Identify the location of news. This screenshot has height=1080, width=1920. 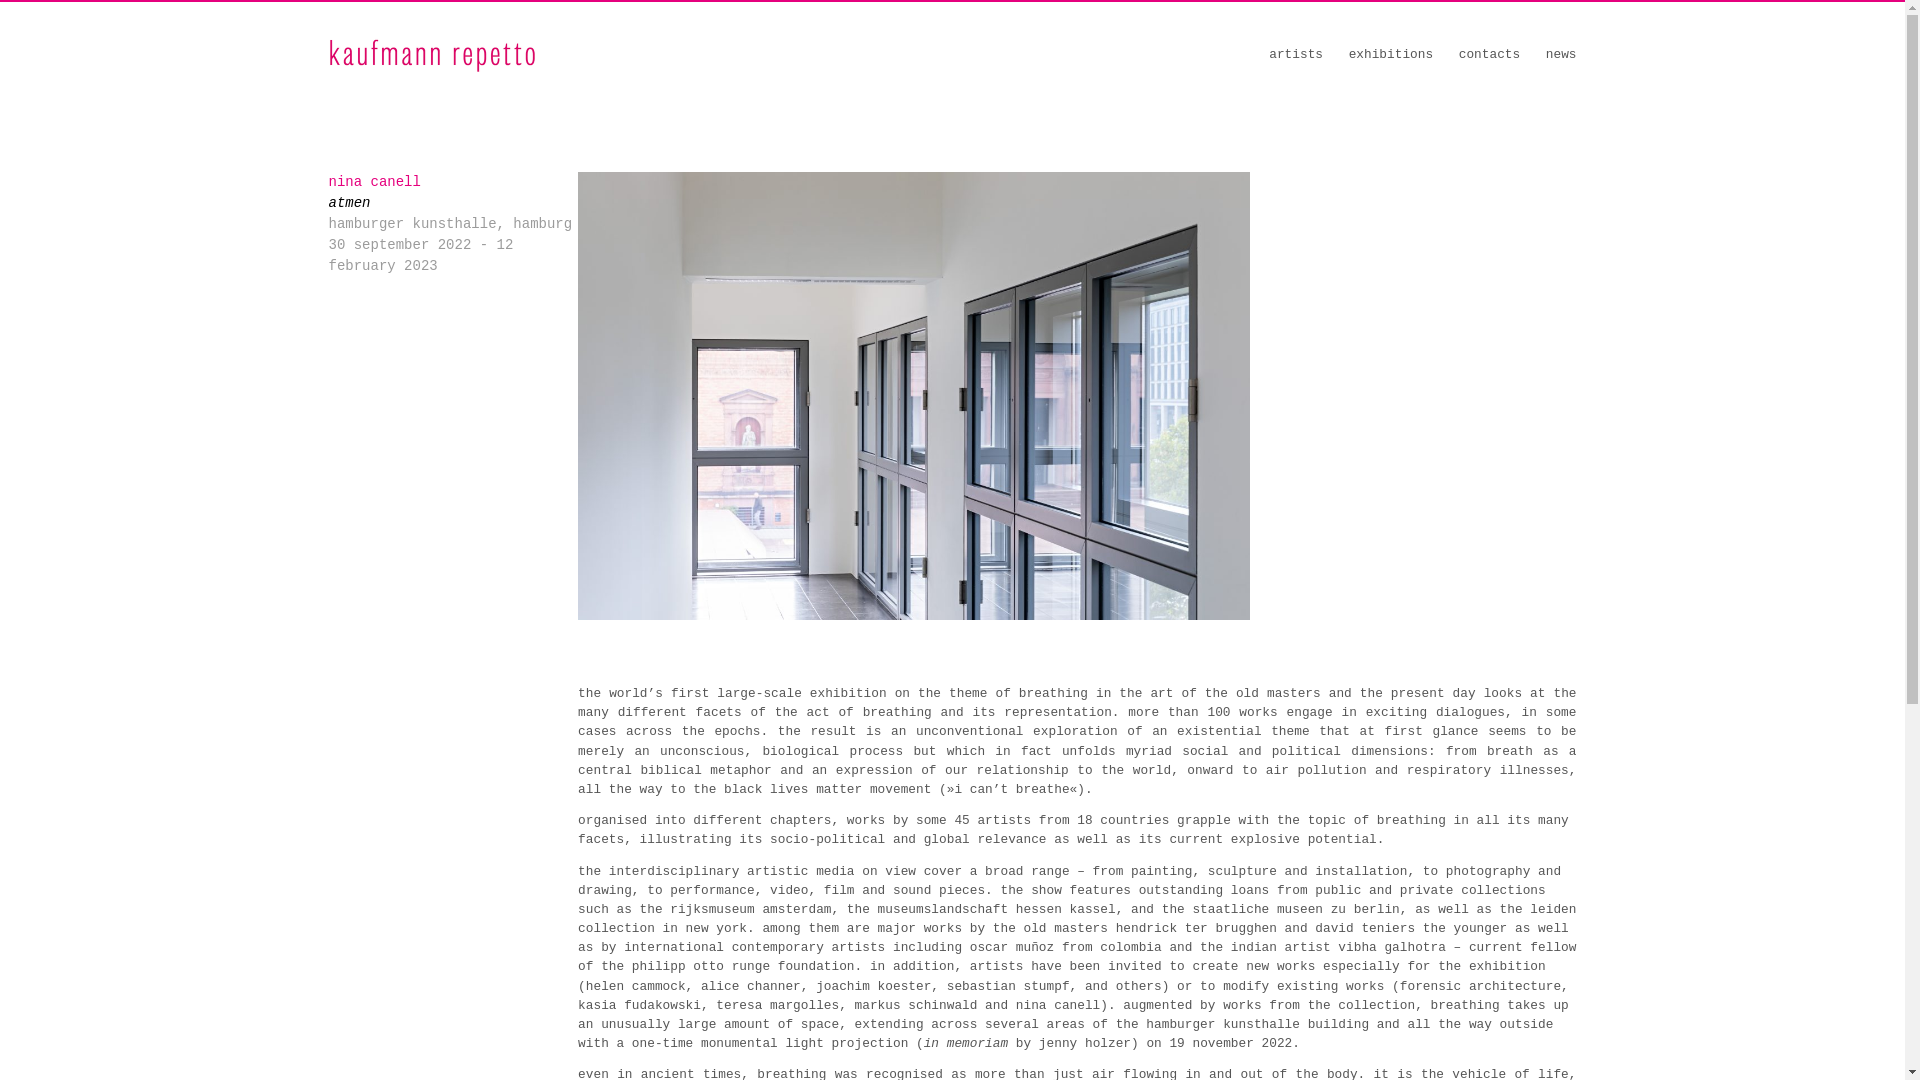
(1560, 54).